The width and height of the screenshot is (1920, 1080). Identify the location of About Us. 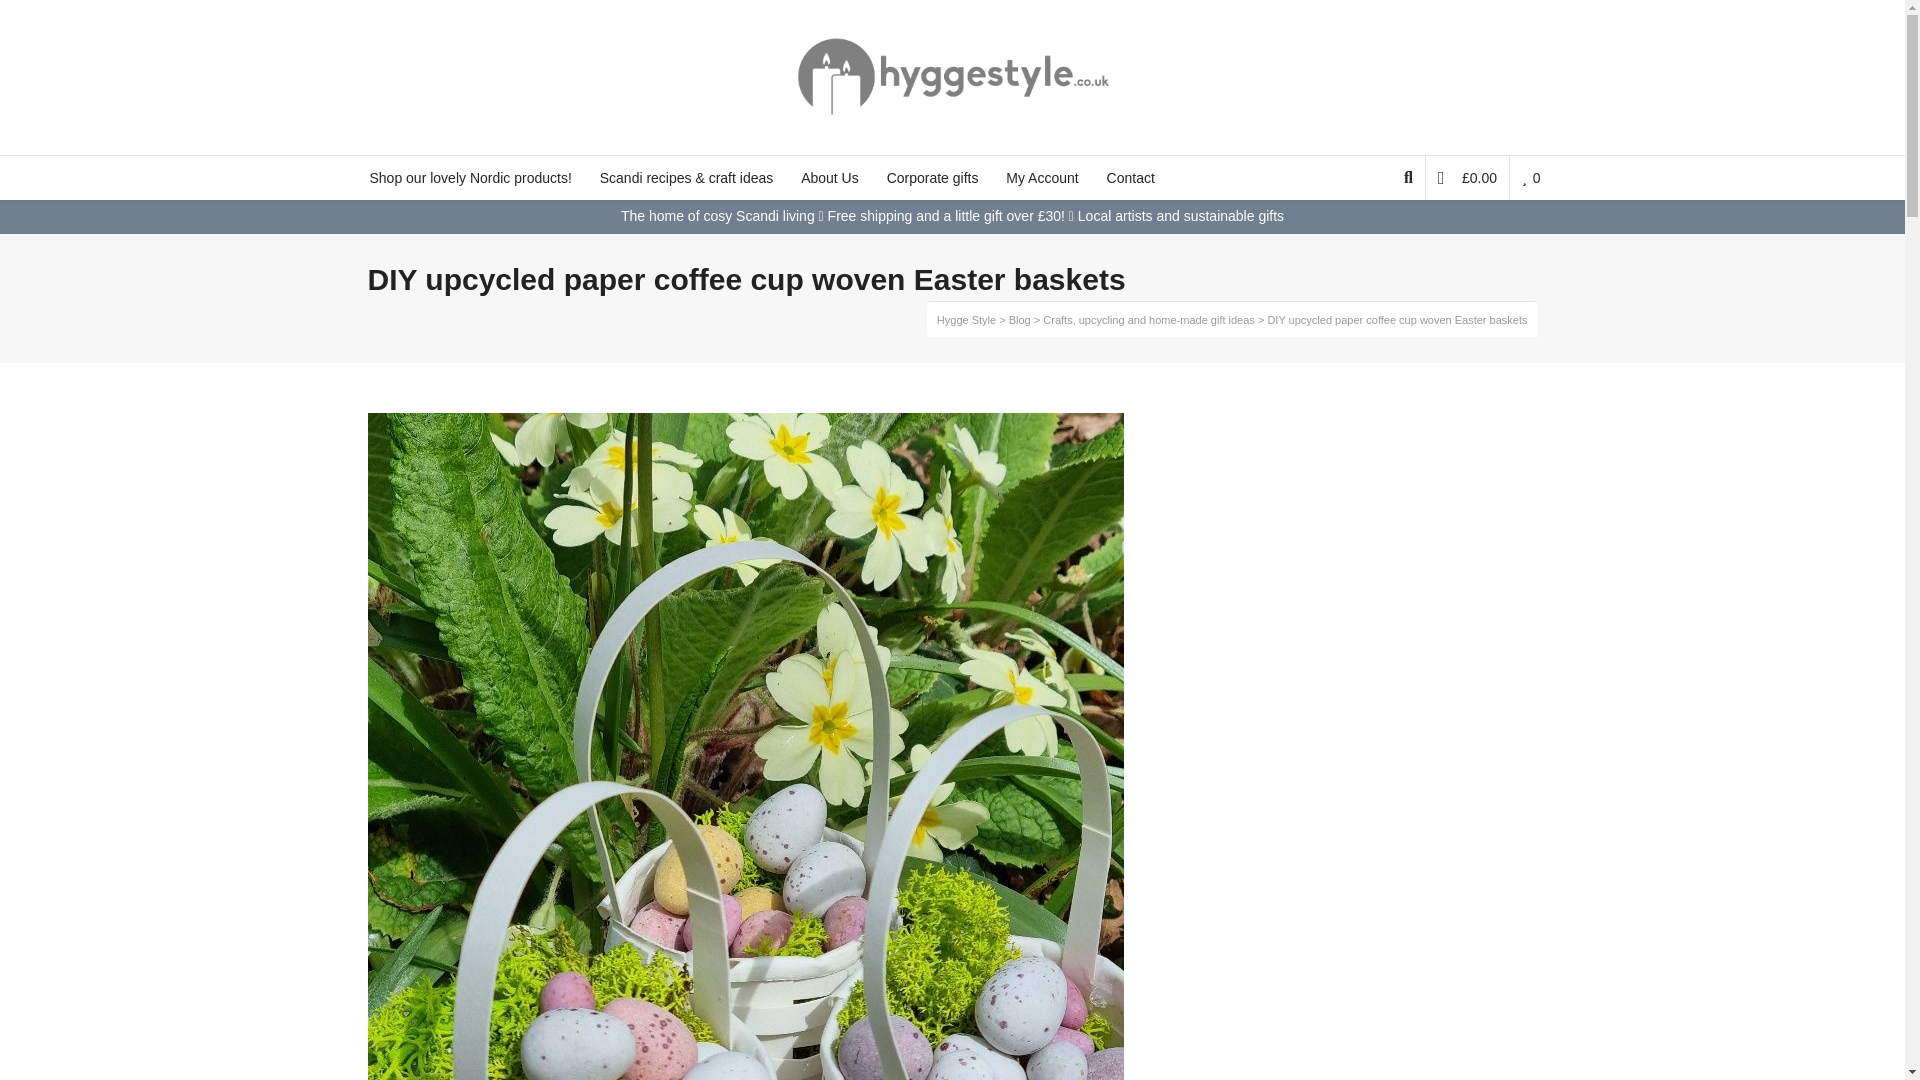
(830, 177).